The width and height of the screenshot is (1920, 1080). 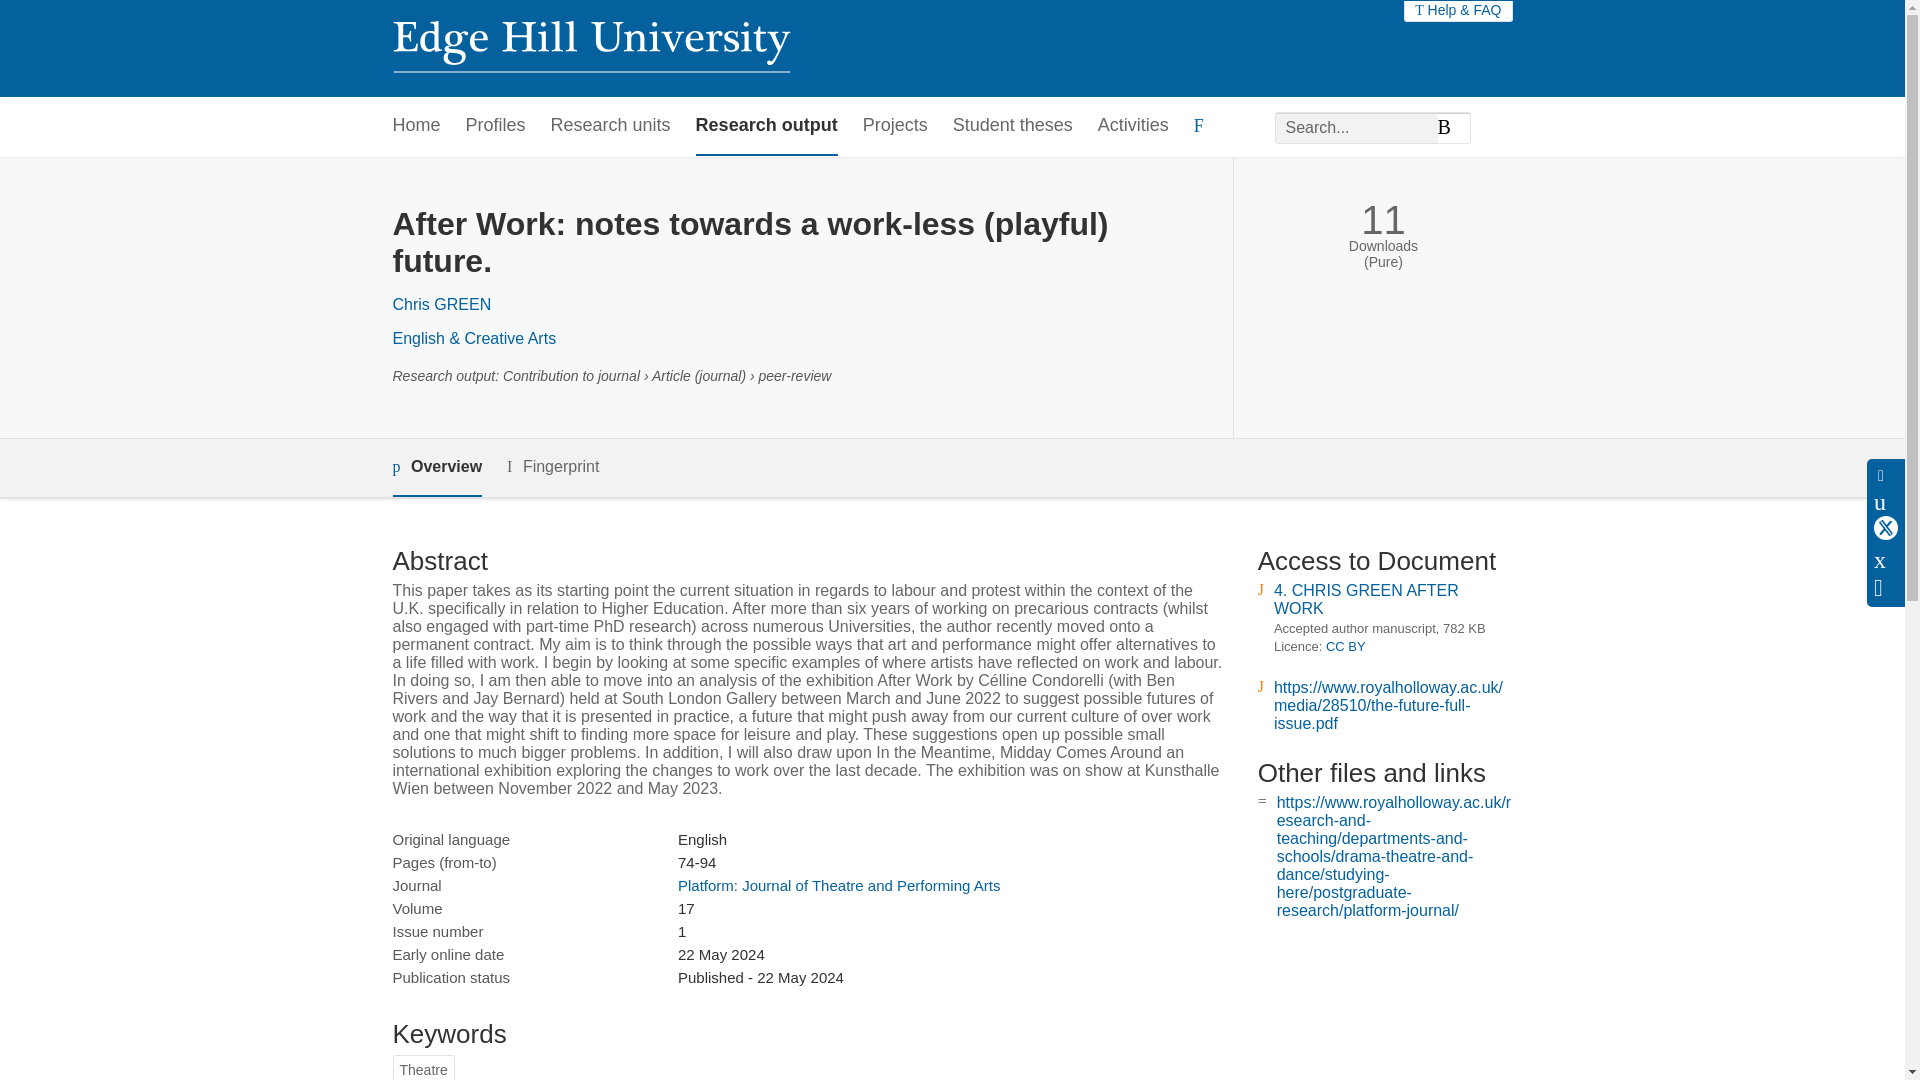 I want to click on Chris GREEN, so click(x=441, y=304).